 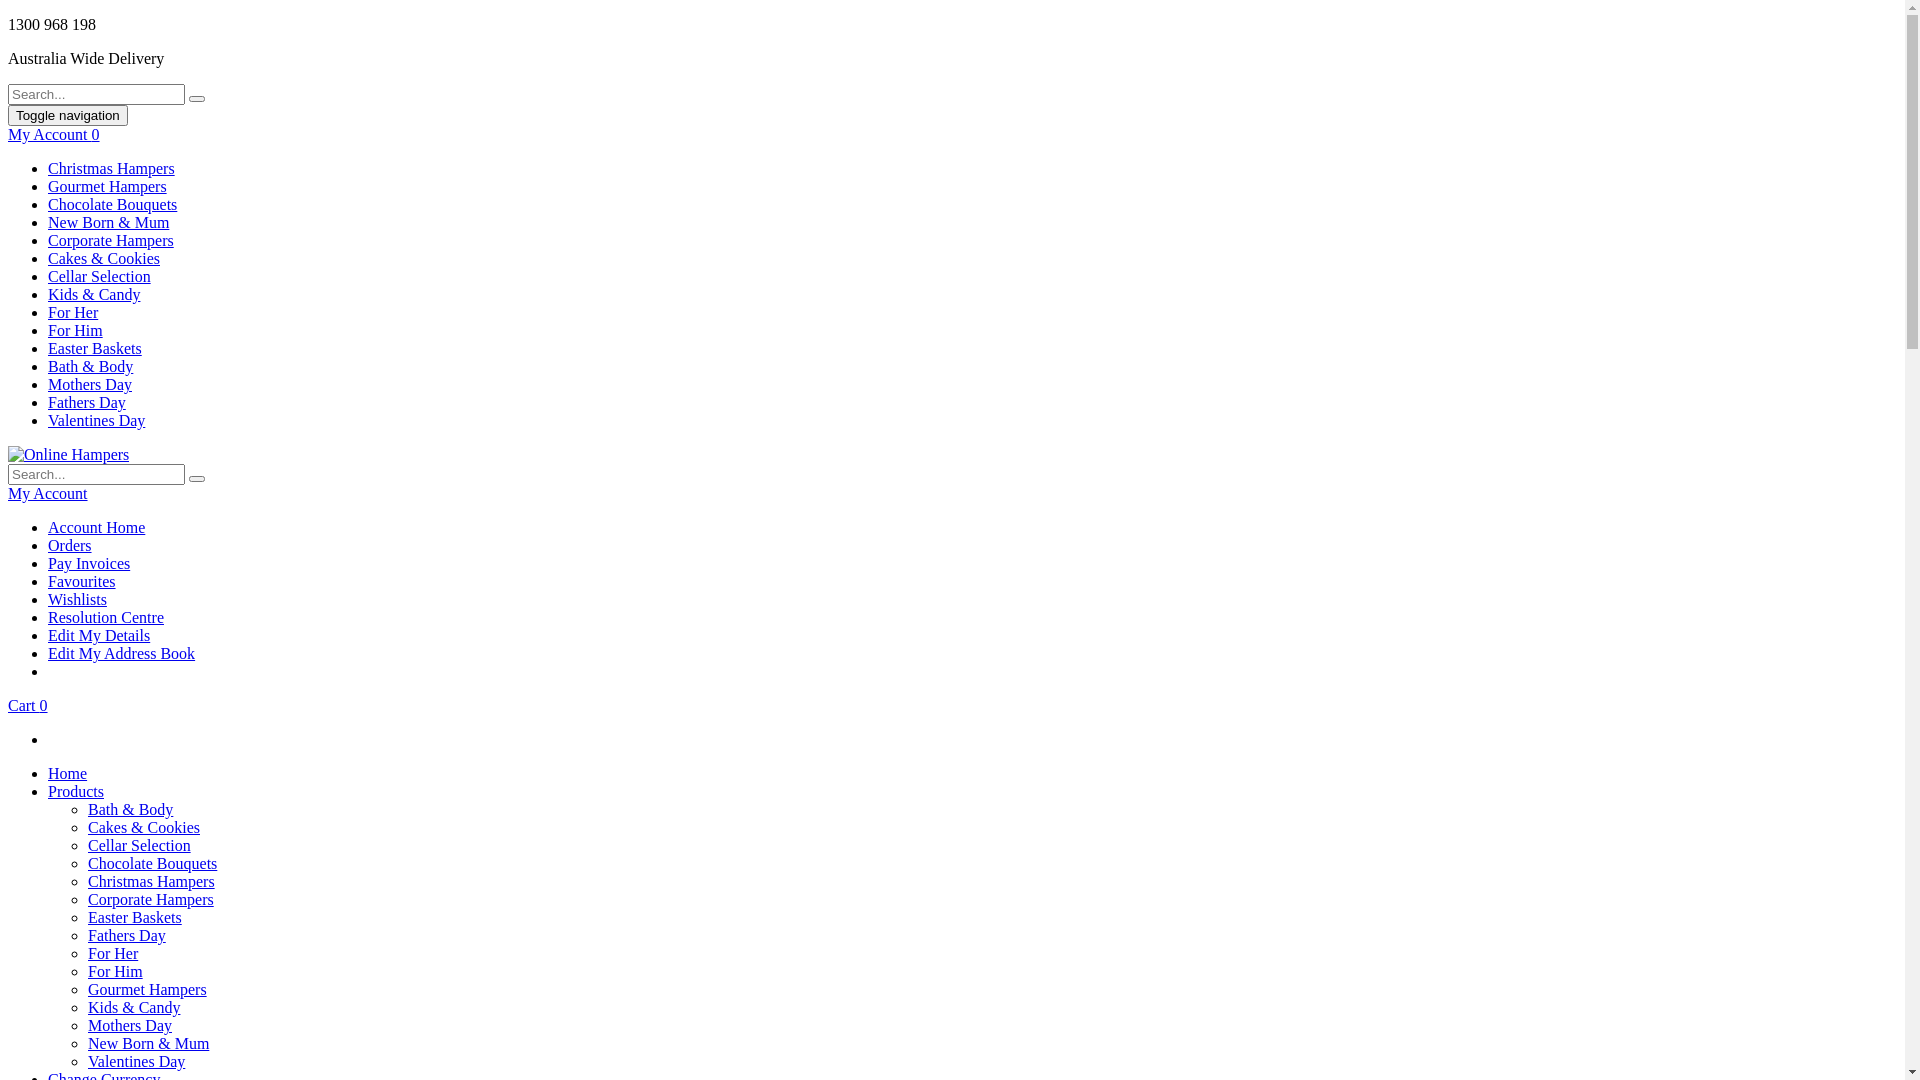 I want to click on For Him, so click(x=76, y=330).